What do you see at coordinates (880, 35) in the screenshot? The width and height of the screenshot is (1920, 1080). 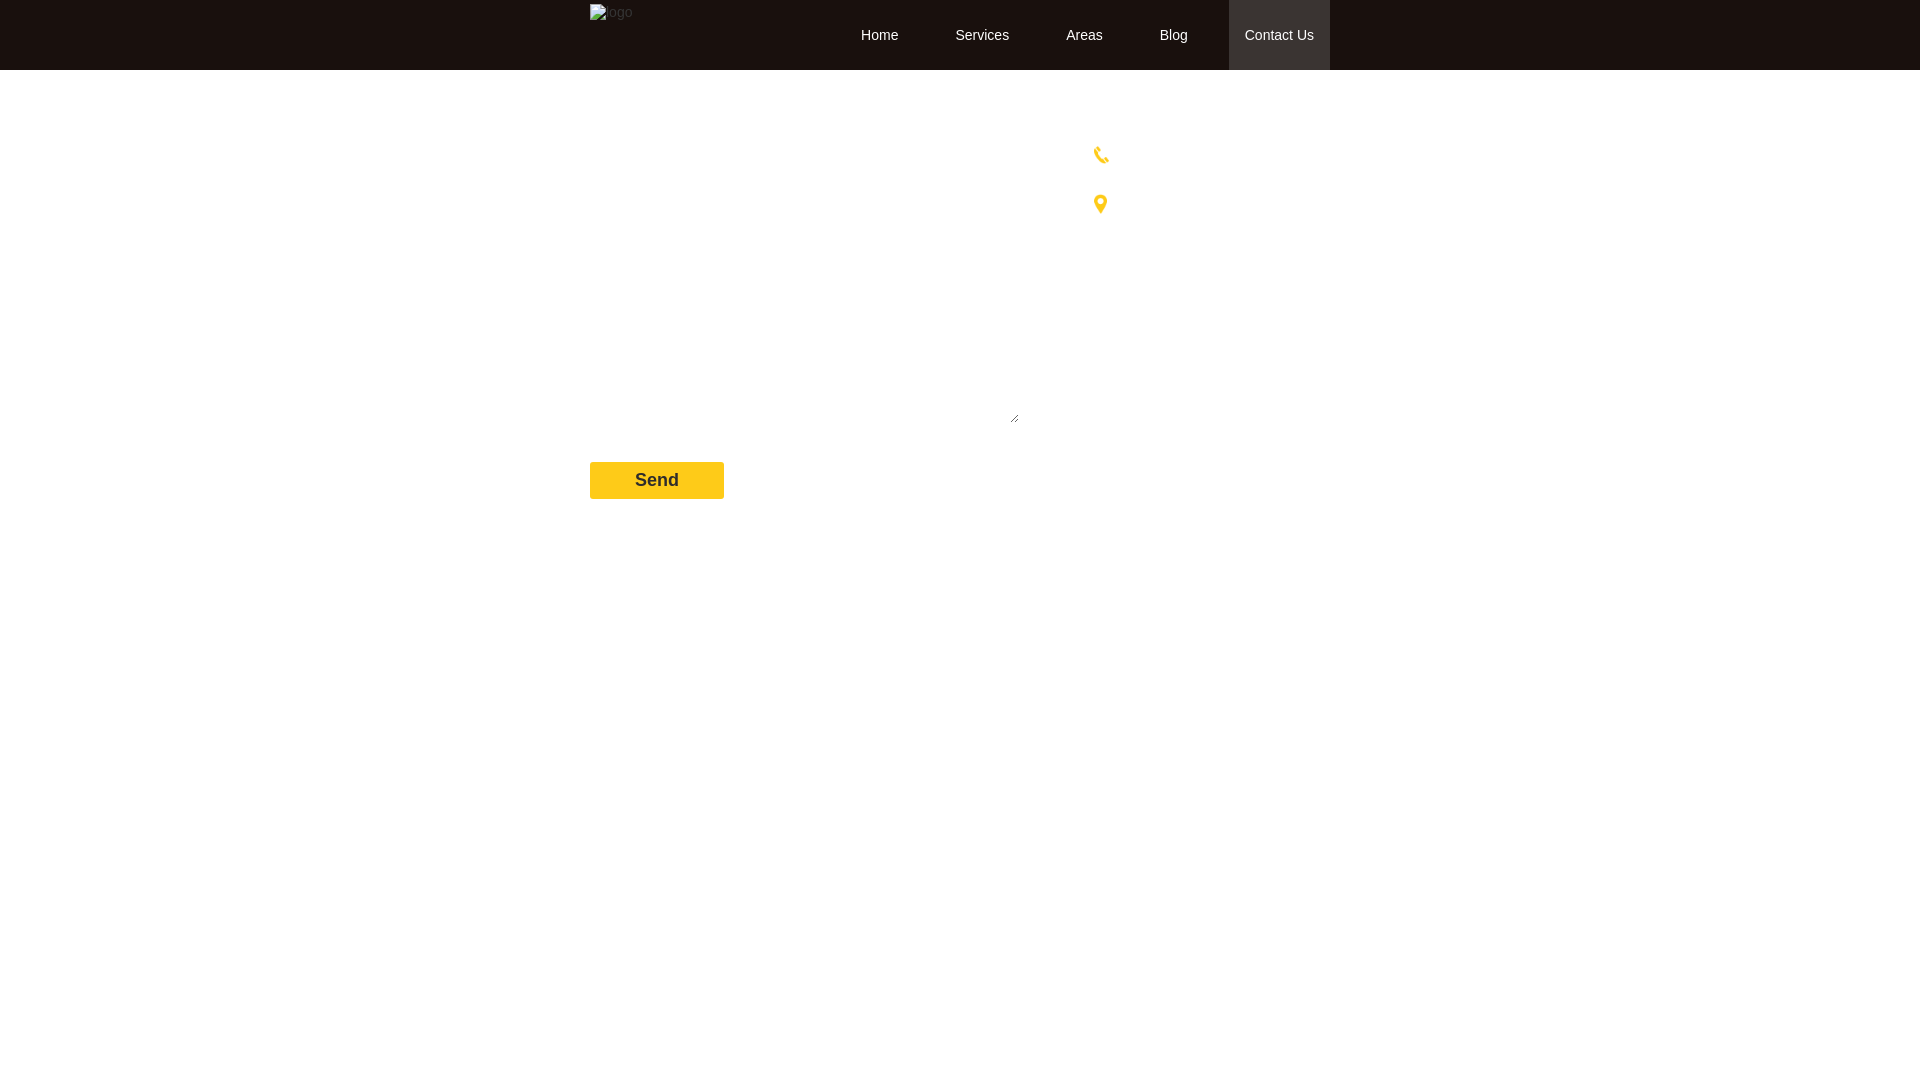 I see `Home` at bounding box center [880, 35].